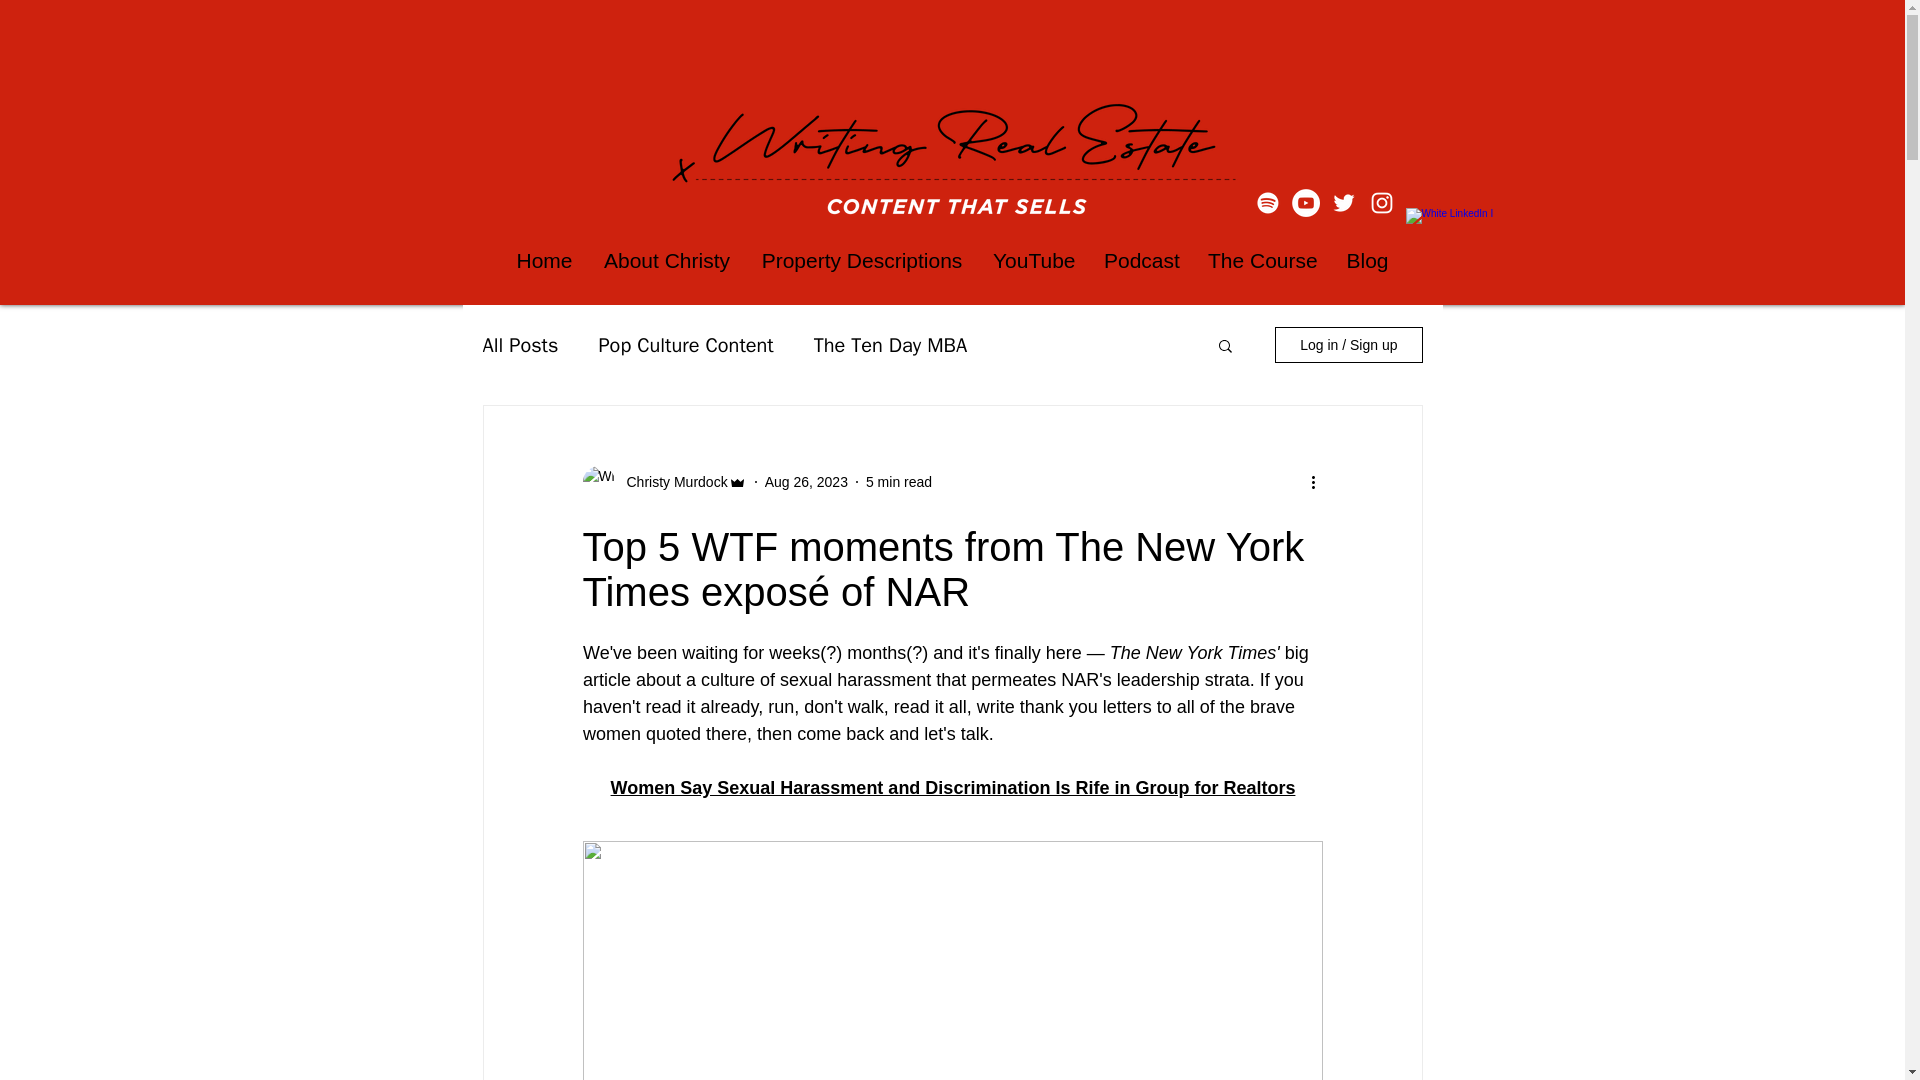  What do you see at coordinates (520, 344) in the screenshot?
I see `All Posts` at bounding box center [520, 344].